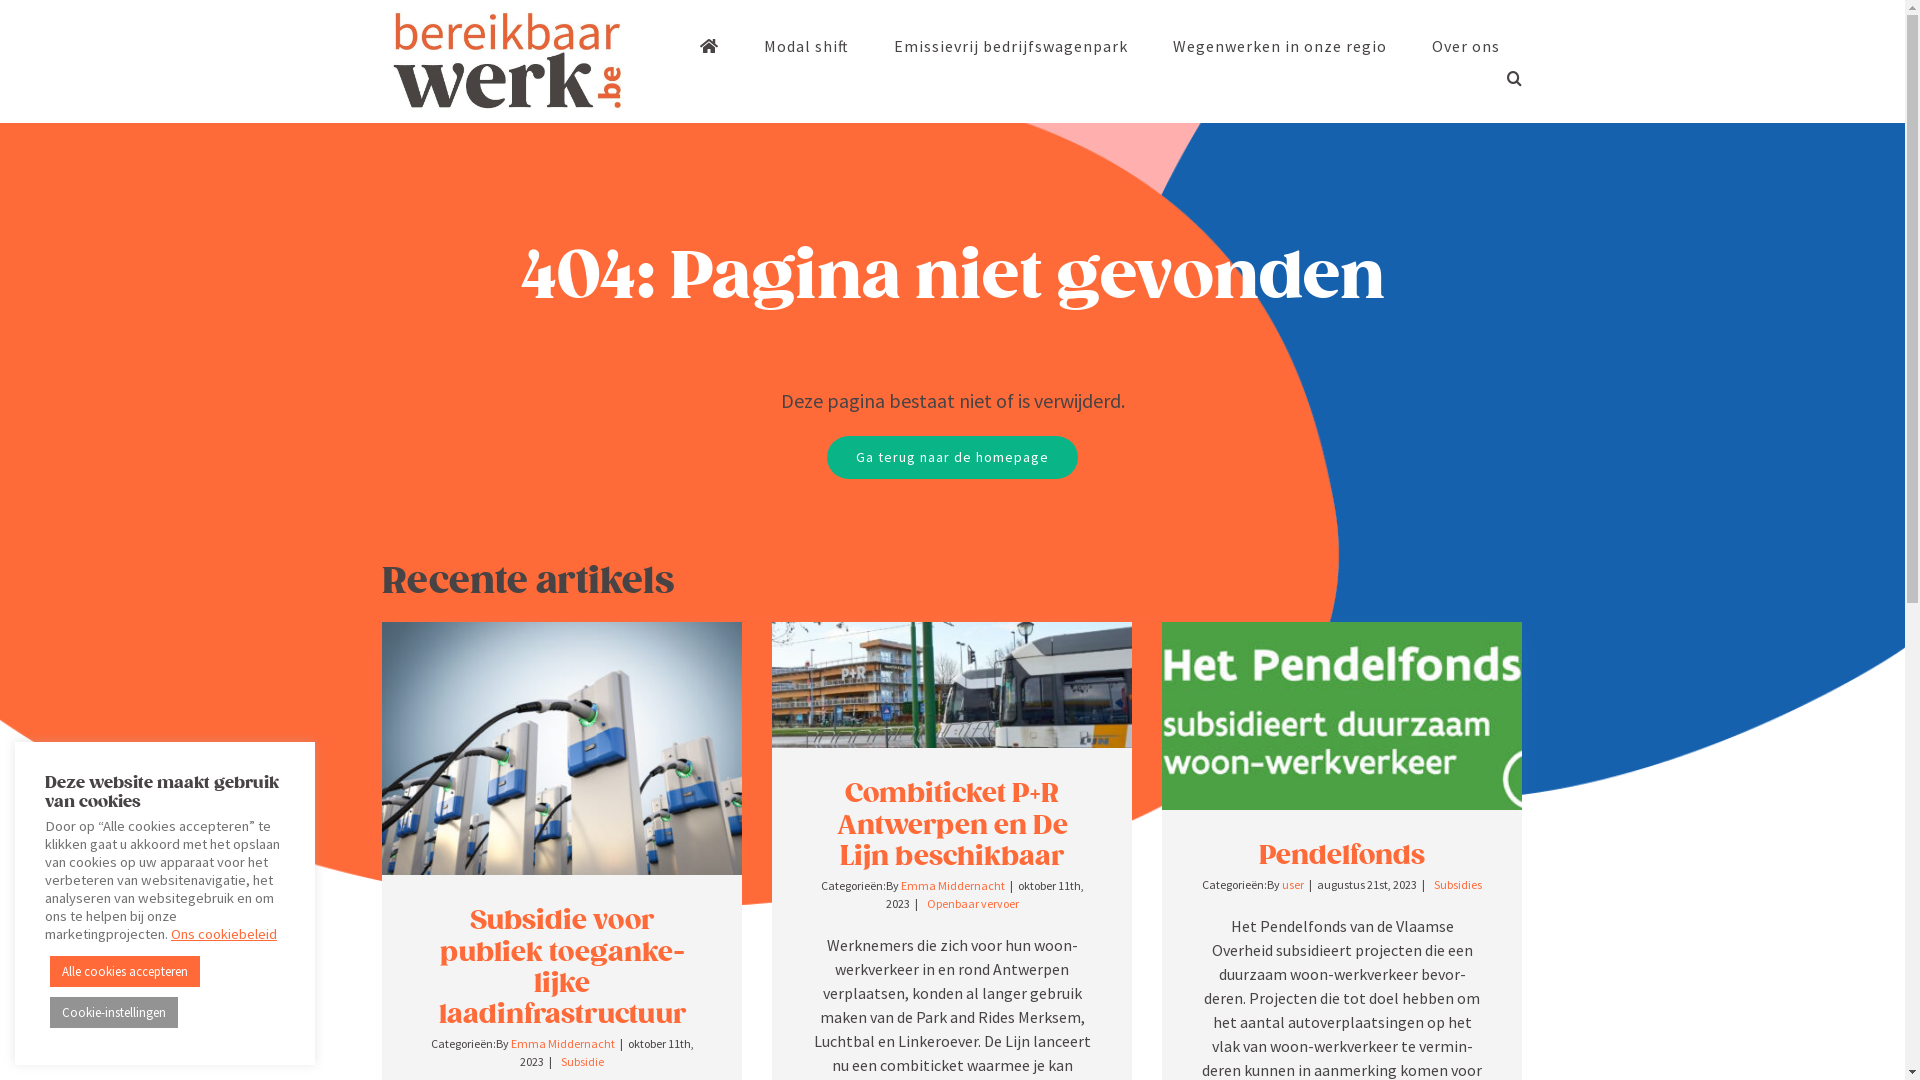 This screenshot has width=1920, height=1080. Describe the element at coordinates (953, 886) in the screenshot. I see `Emma Middernacht` at that location.